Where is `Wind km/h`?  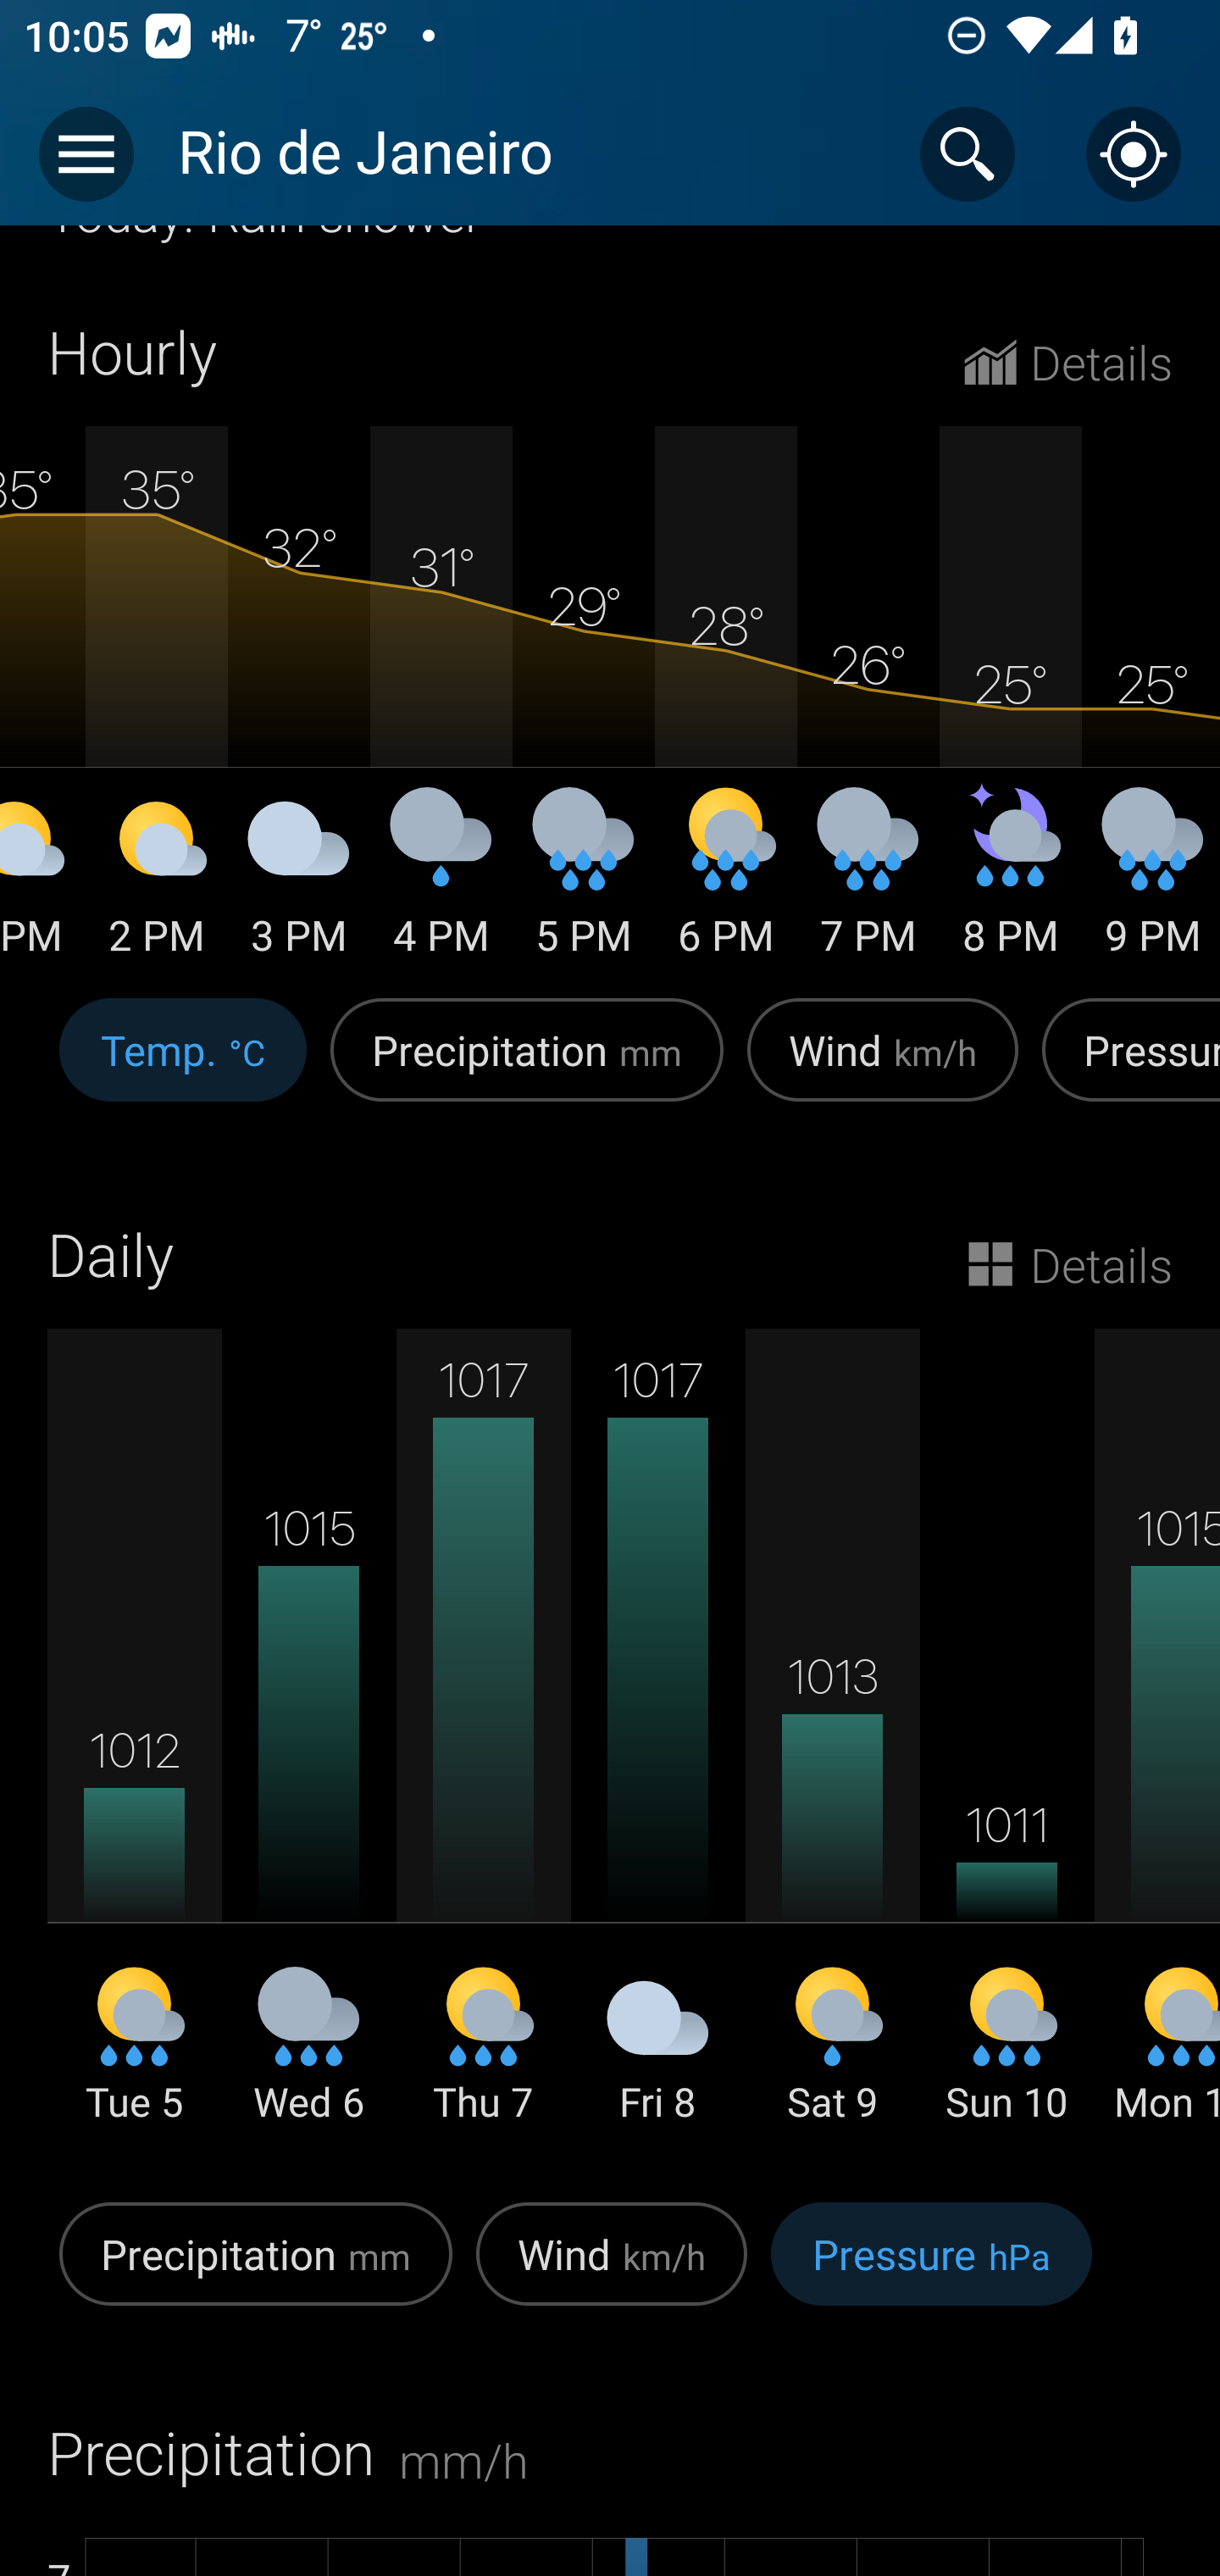 Wind km/h is located at coordinates (612, 2271).